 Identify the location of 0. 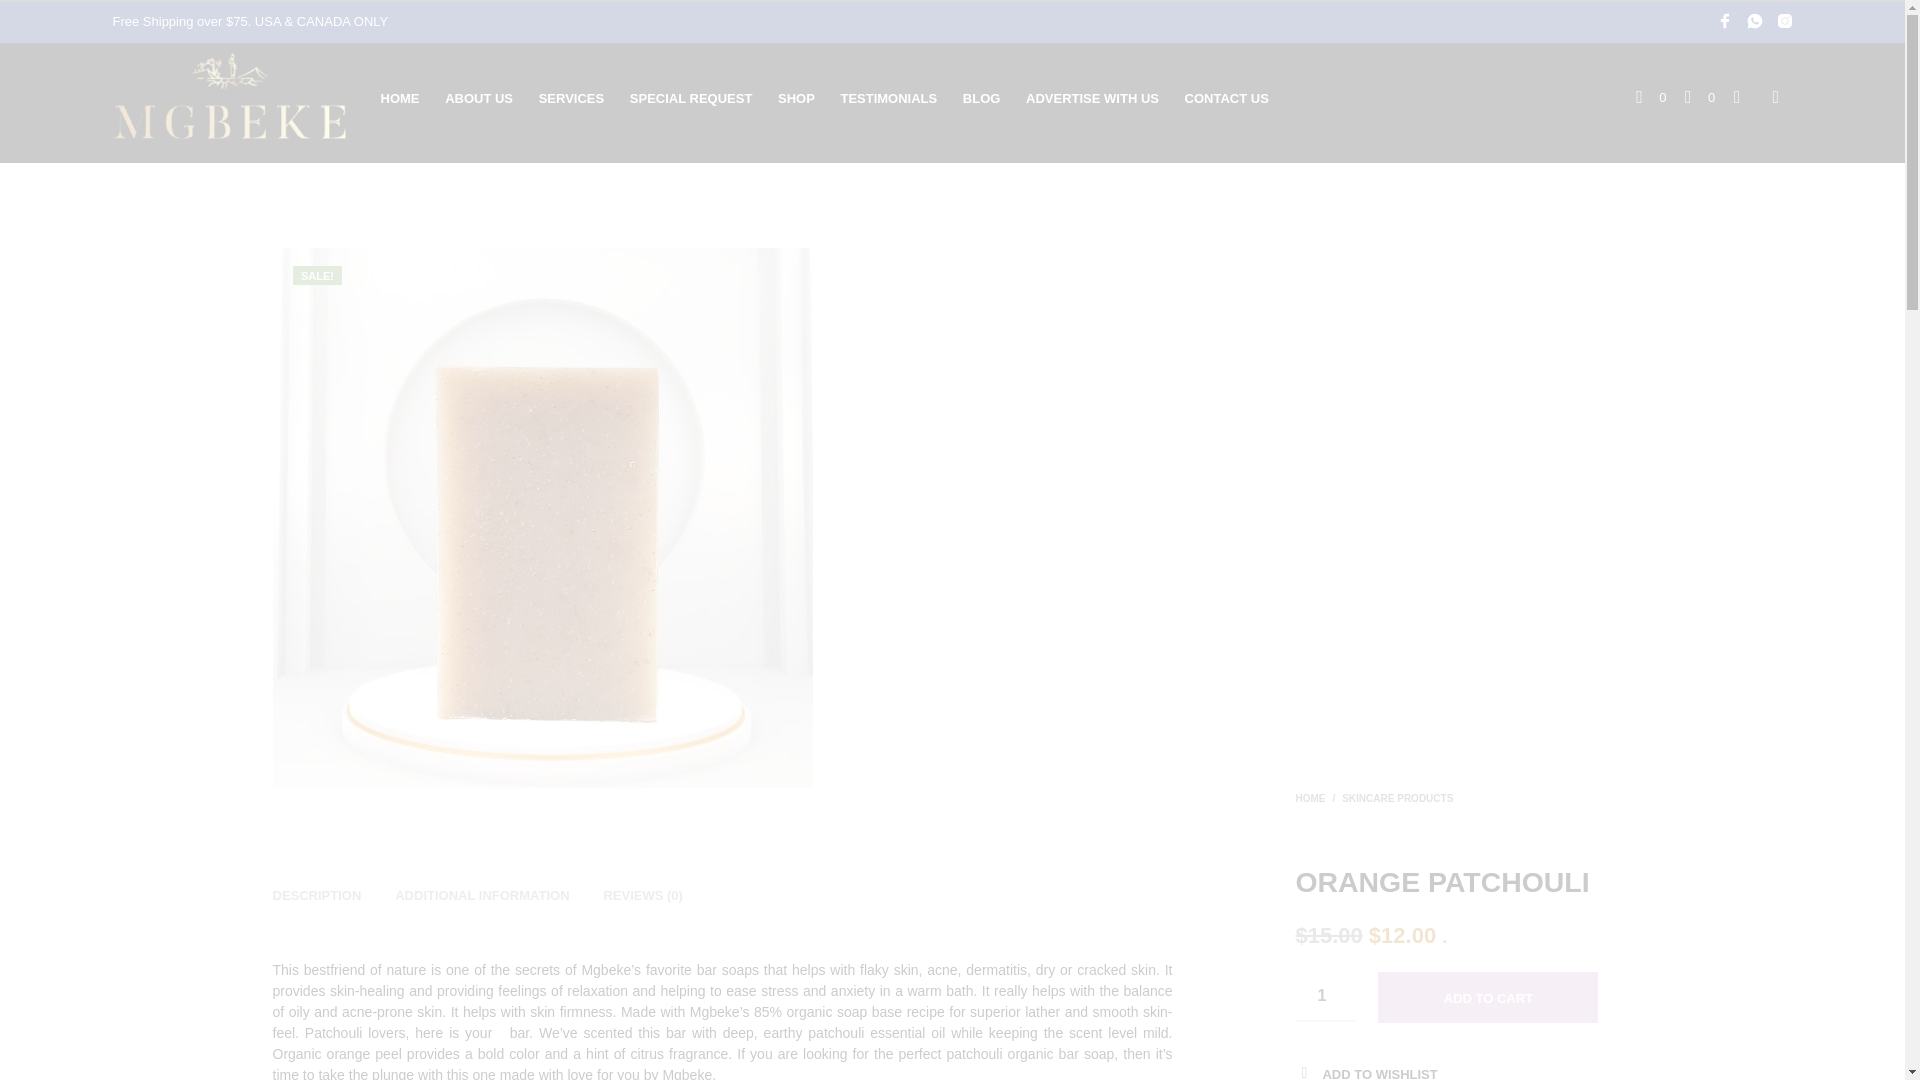
(1650, 98).